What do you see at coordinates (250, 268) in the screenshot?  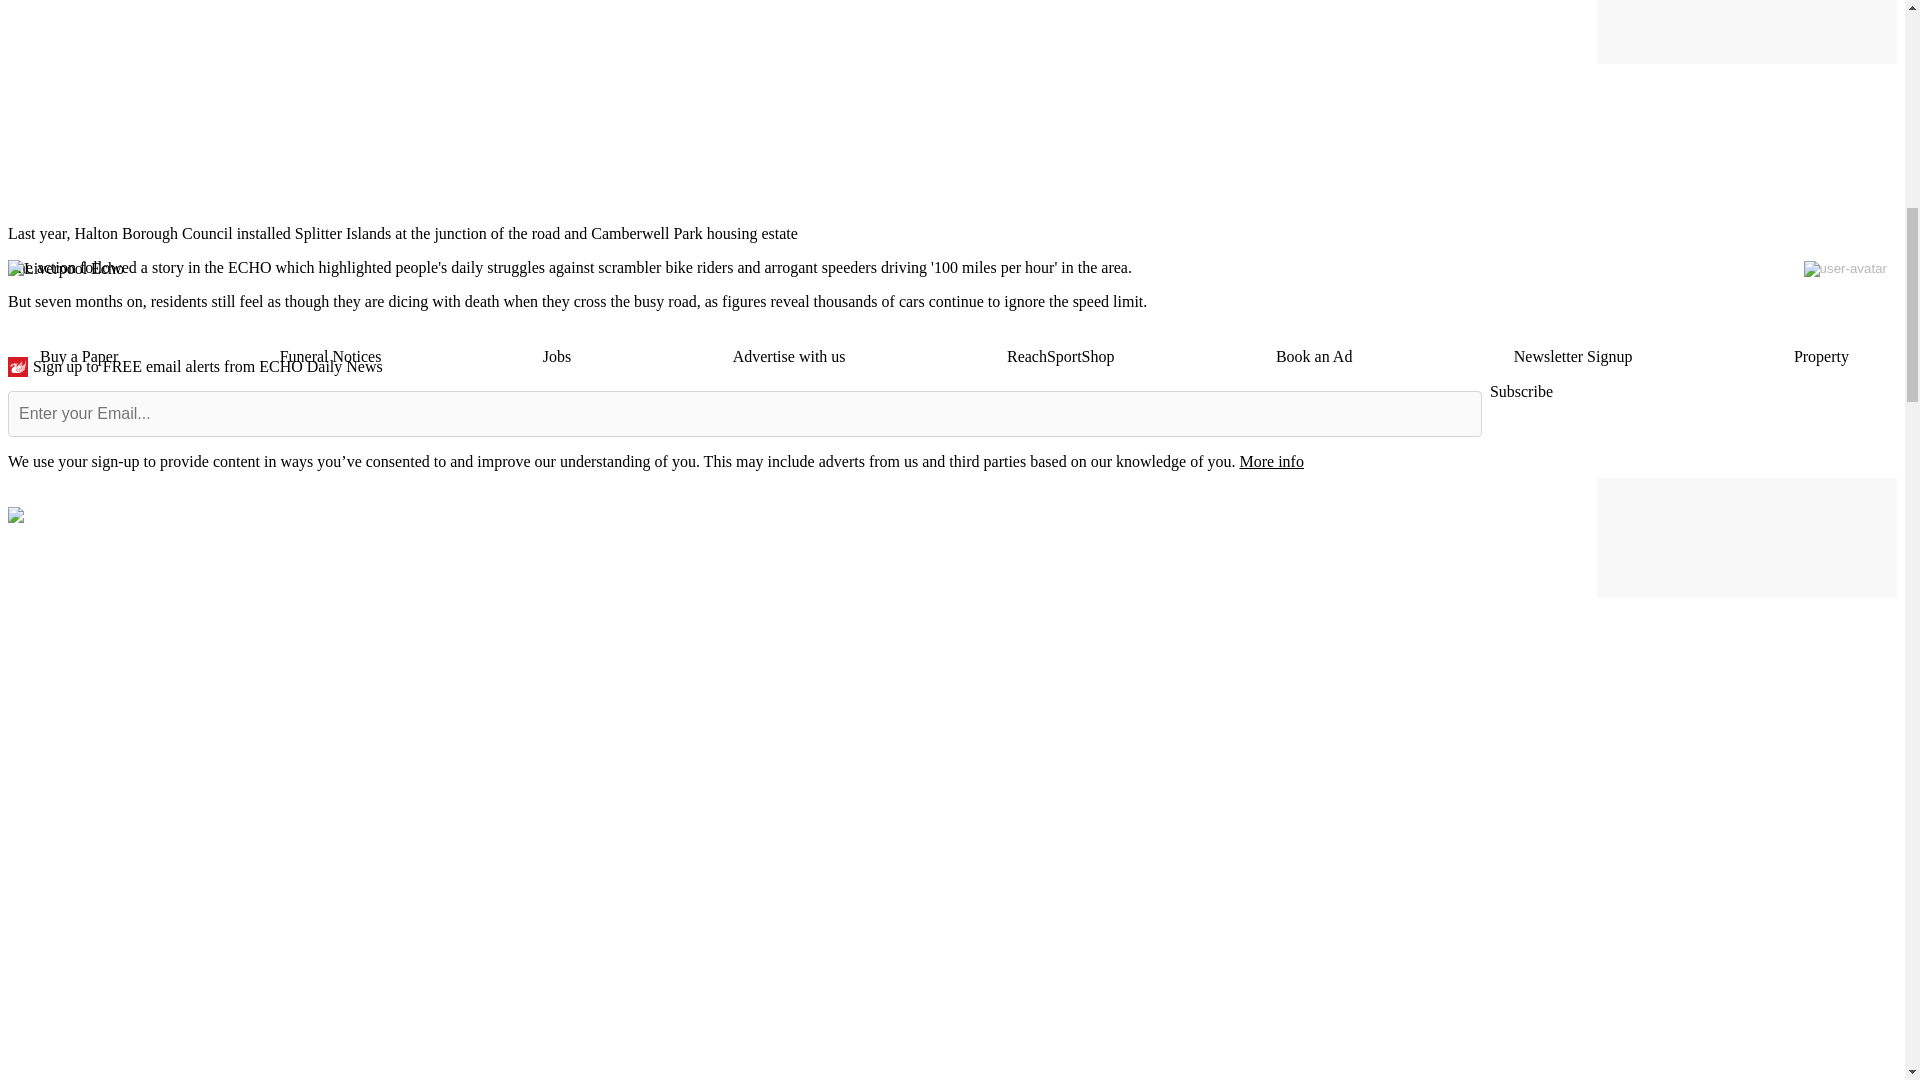 I see `ECHO` at bounding box center [250, 268].